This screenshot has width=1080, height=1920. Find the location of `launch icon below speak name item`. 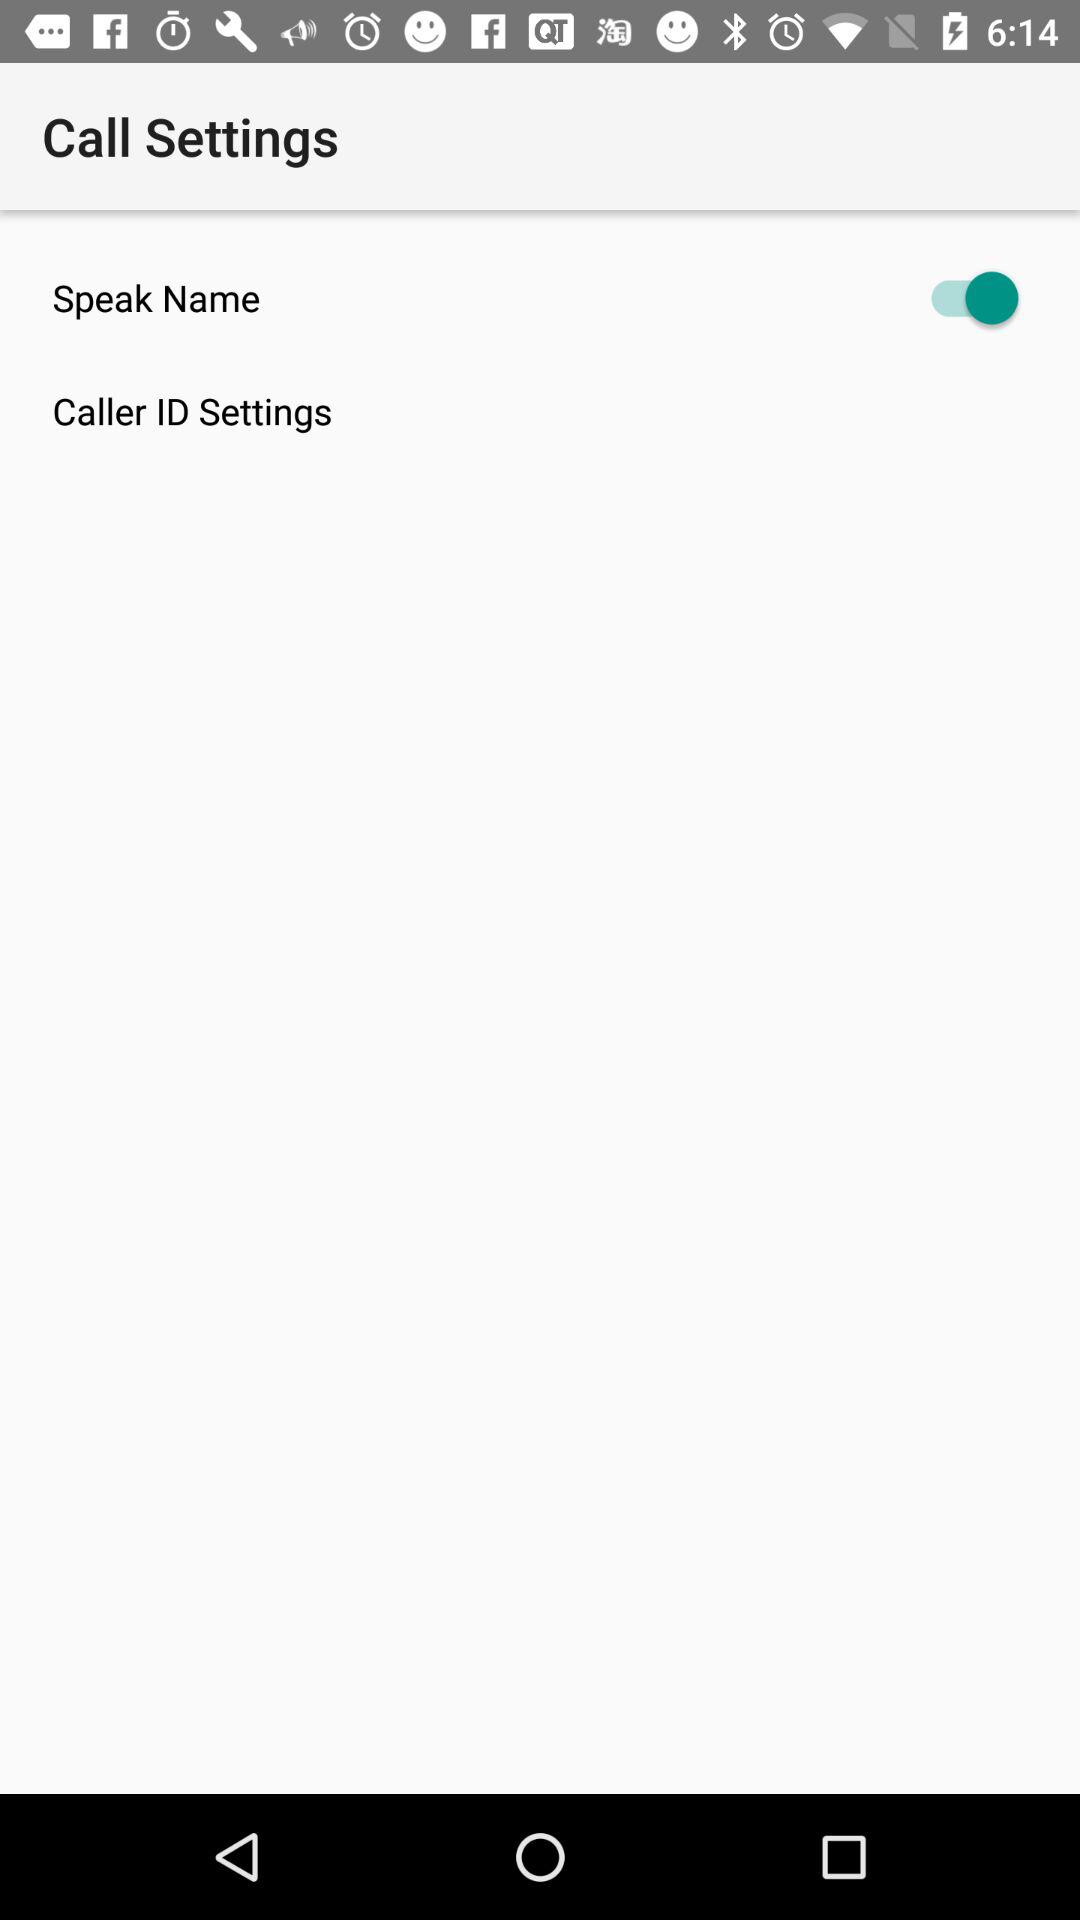

launch icon below speak name item is located at coordinates (566, 410).